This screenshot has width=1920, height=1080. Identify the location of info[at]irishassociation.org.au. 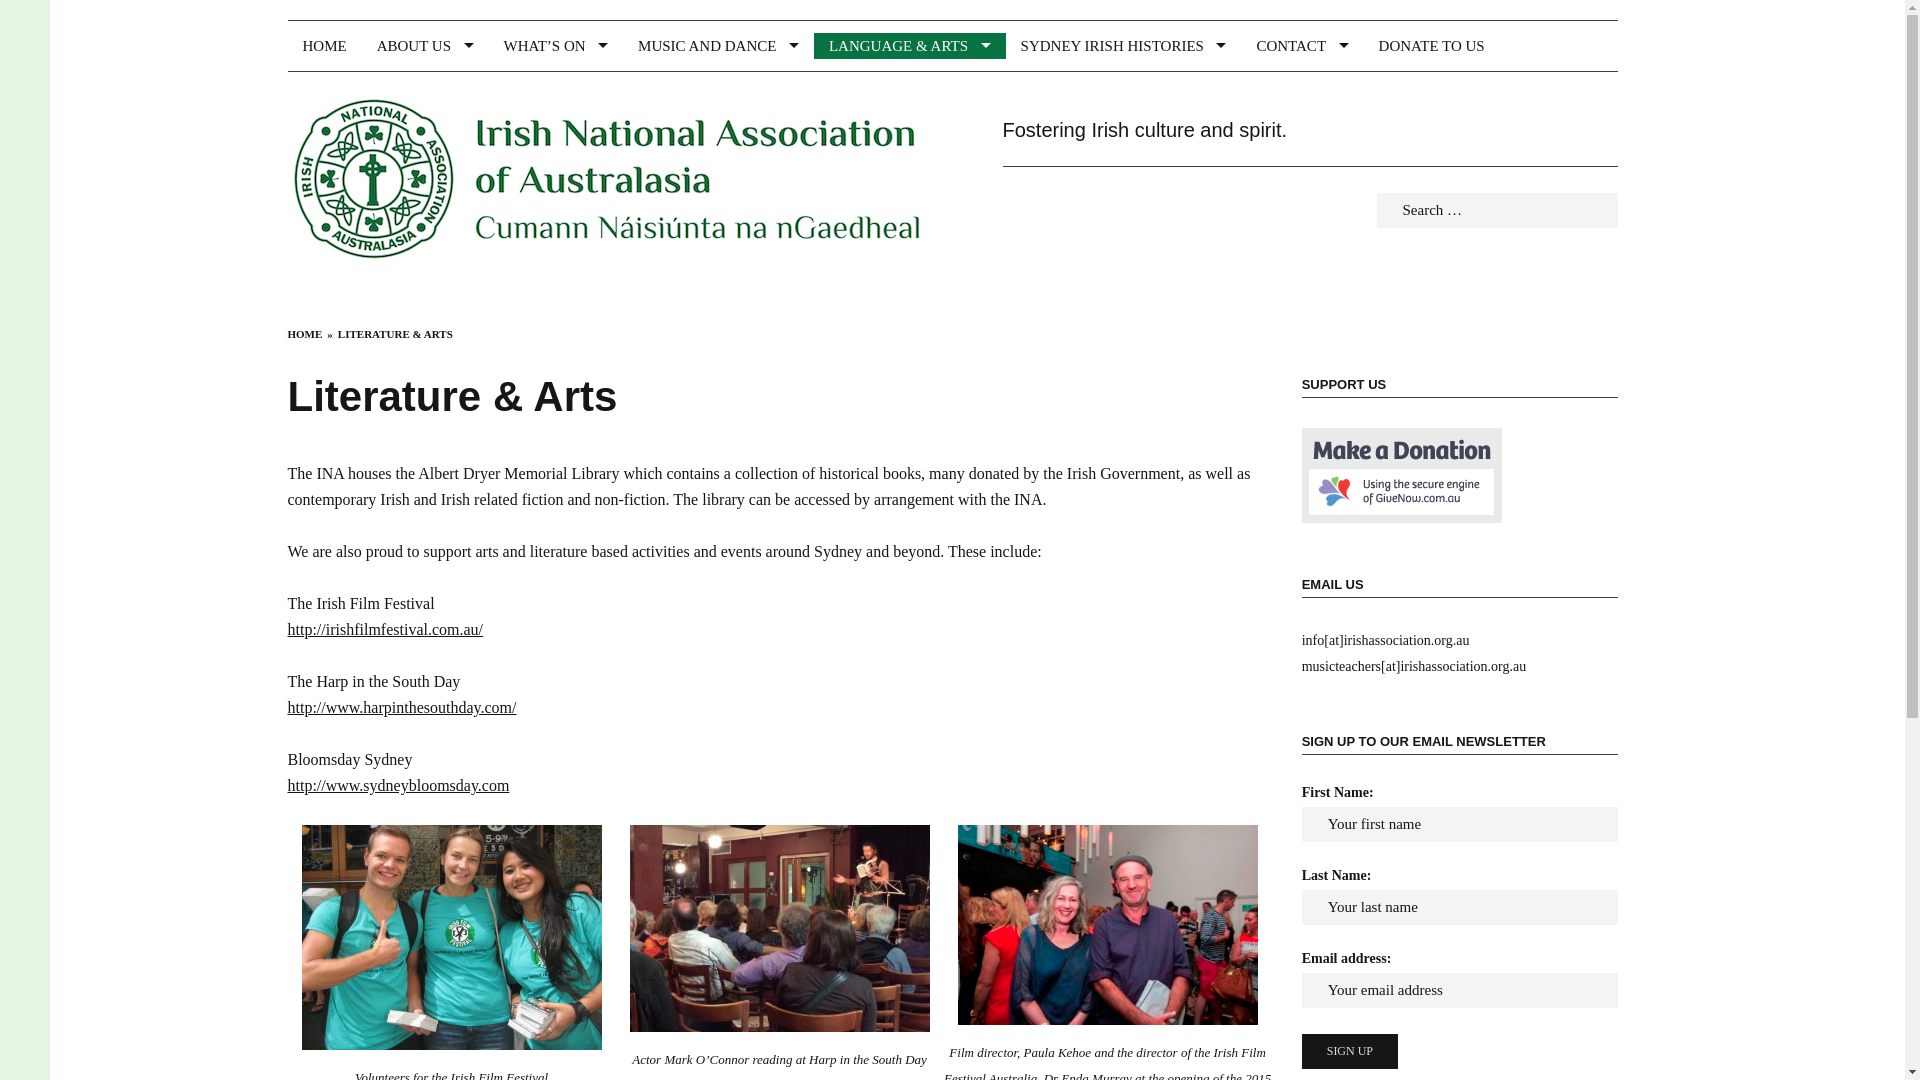
(1386, 640).